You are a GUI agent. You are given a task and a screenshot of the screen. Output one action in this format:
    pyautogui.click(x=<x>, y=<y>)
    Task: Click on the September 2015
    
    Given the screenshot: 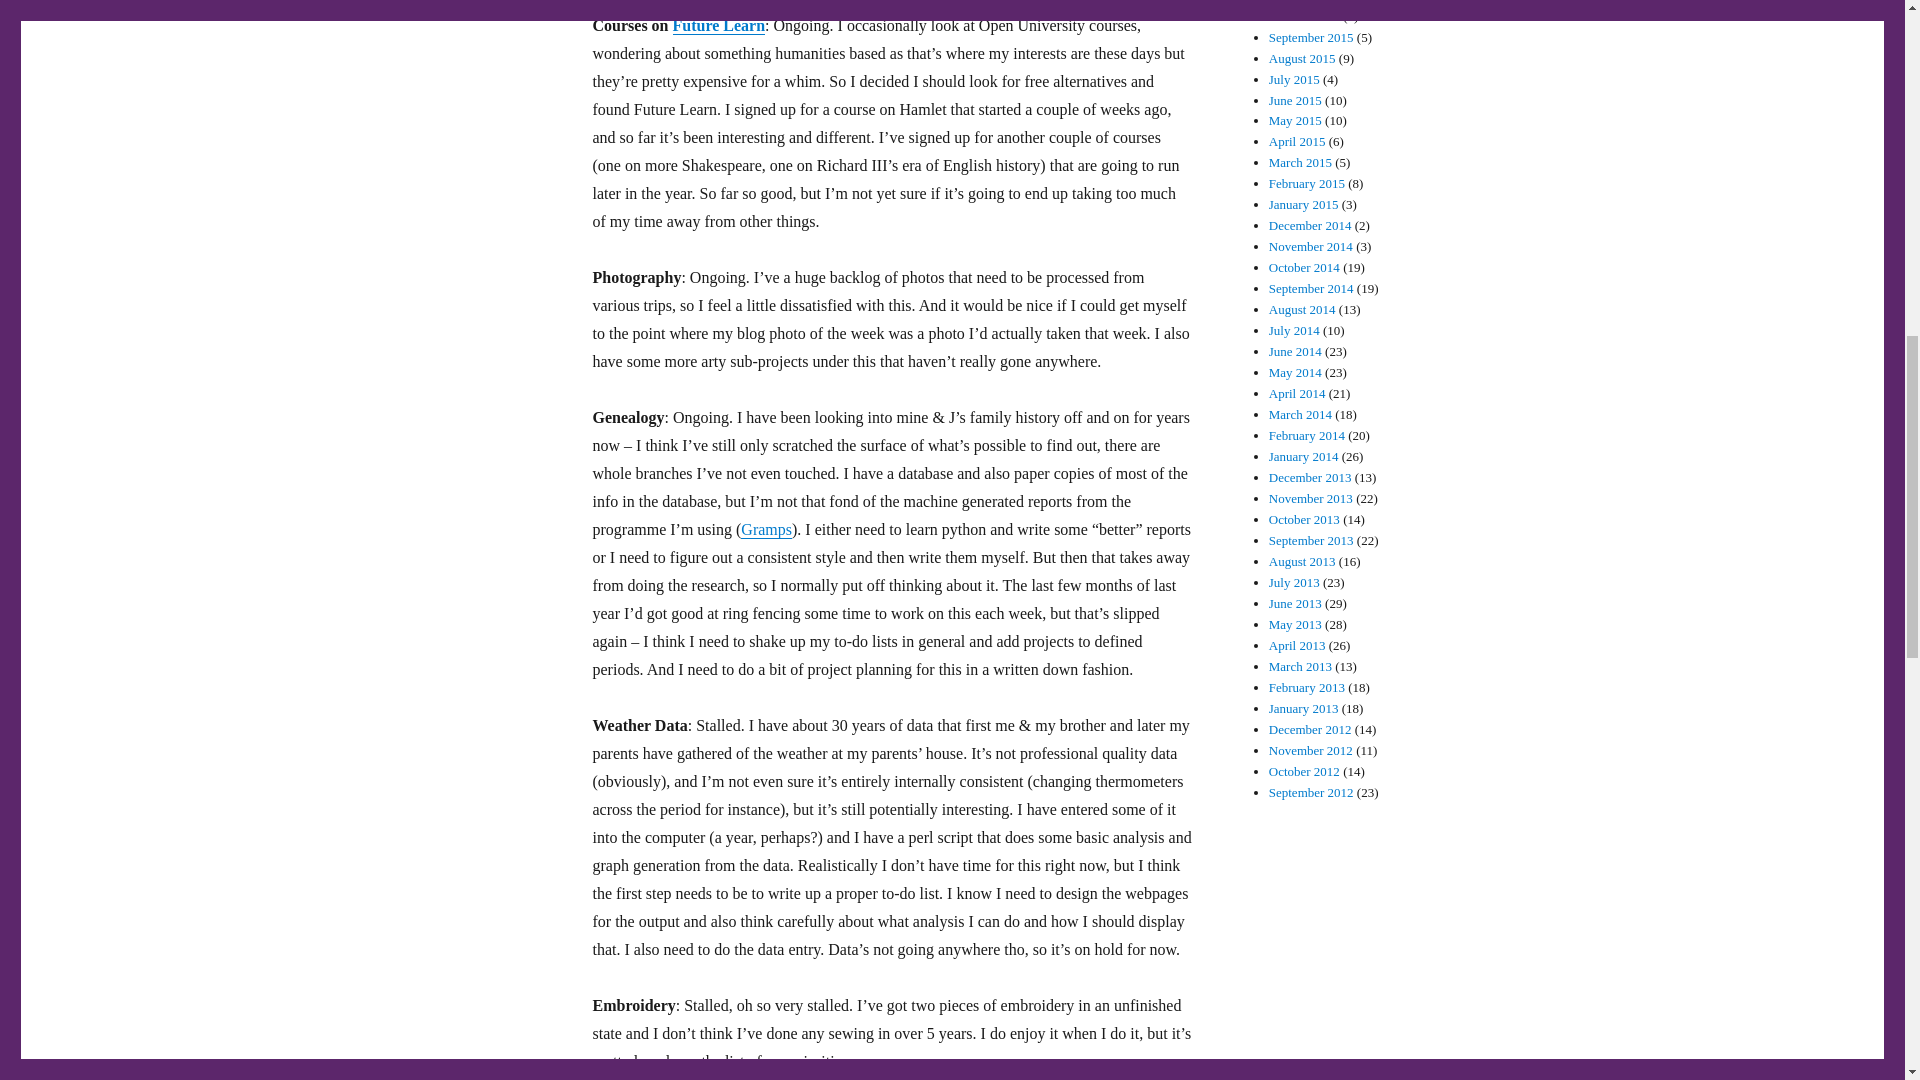 What is the action you would take?
    pyautogui.click(x=1311, y=38)
    